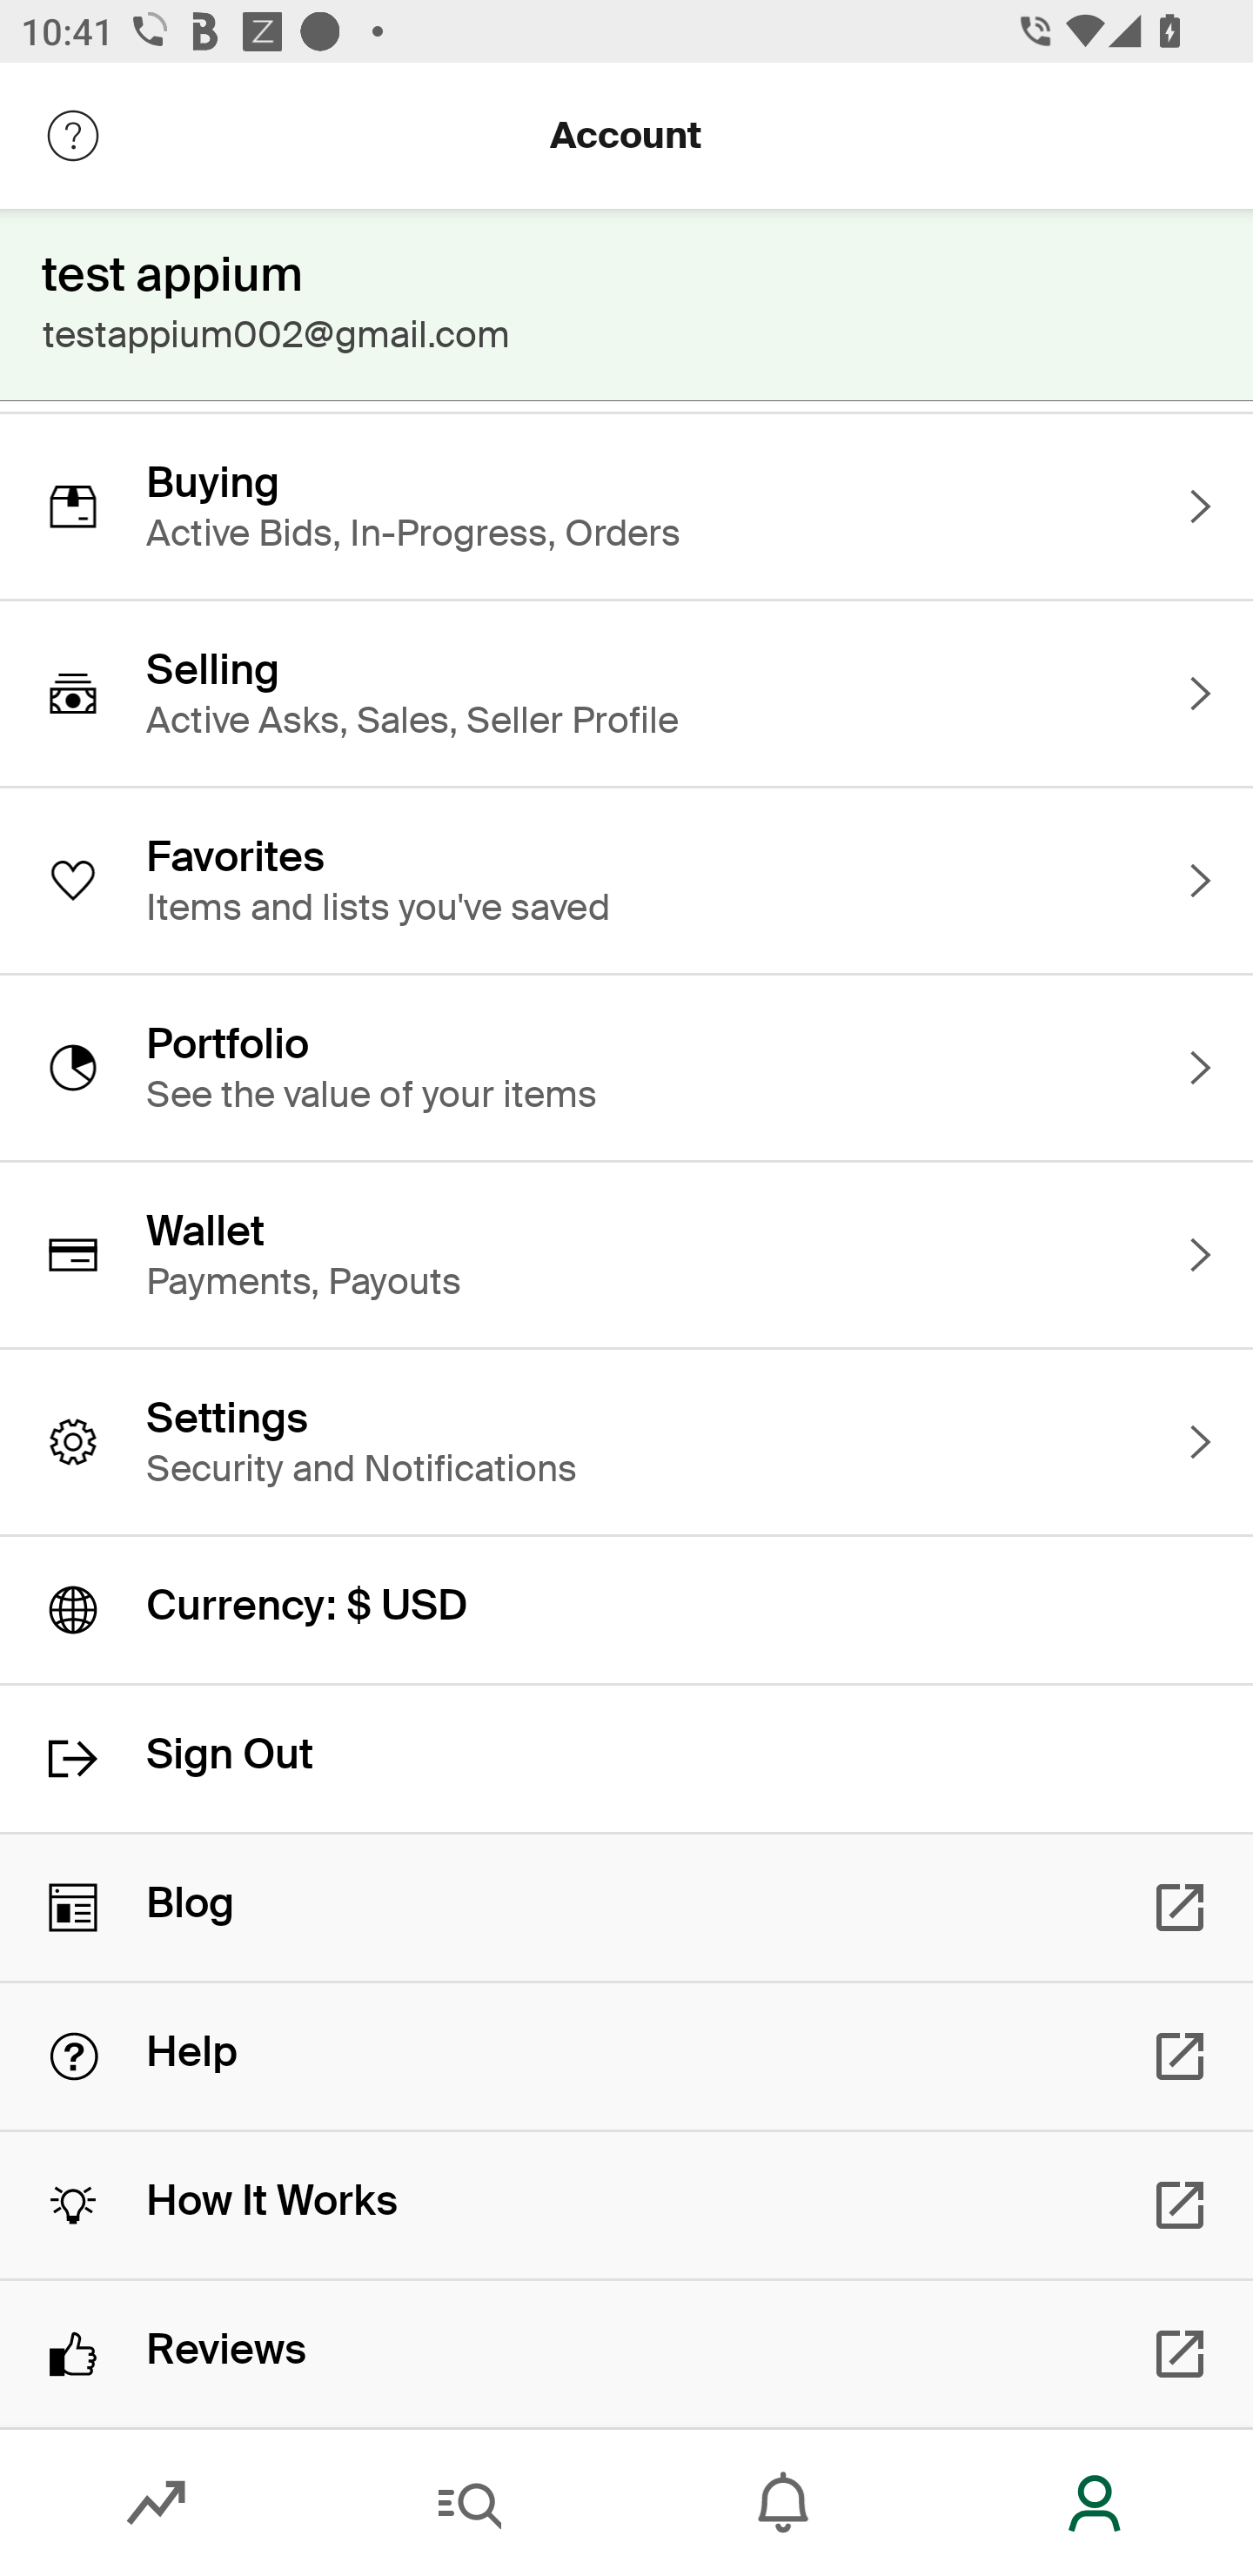 This screenshot has width=1253, height=2576. Describe the element at coordinates (626, 1443) in the screenshot. I see `Settings Security and Notifications` at that location.